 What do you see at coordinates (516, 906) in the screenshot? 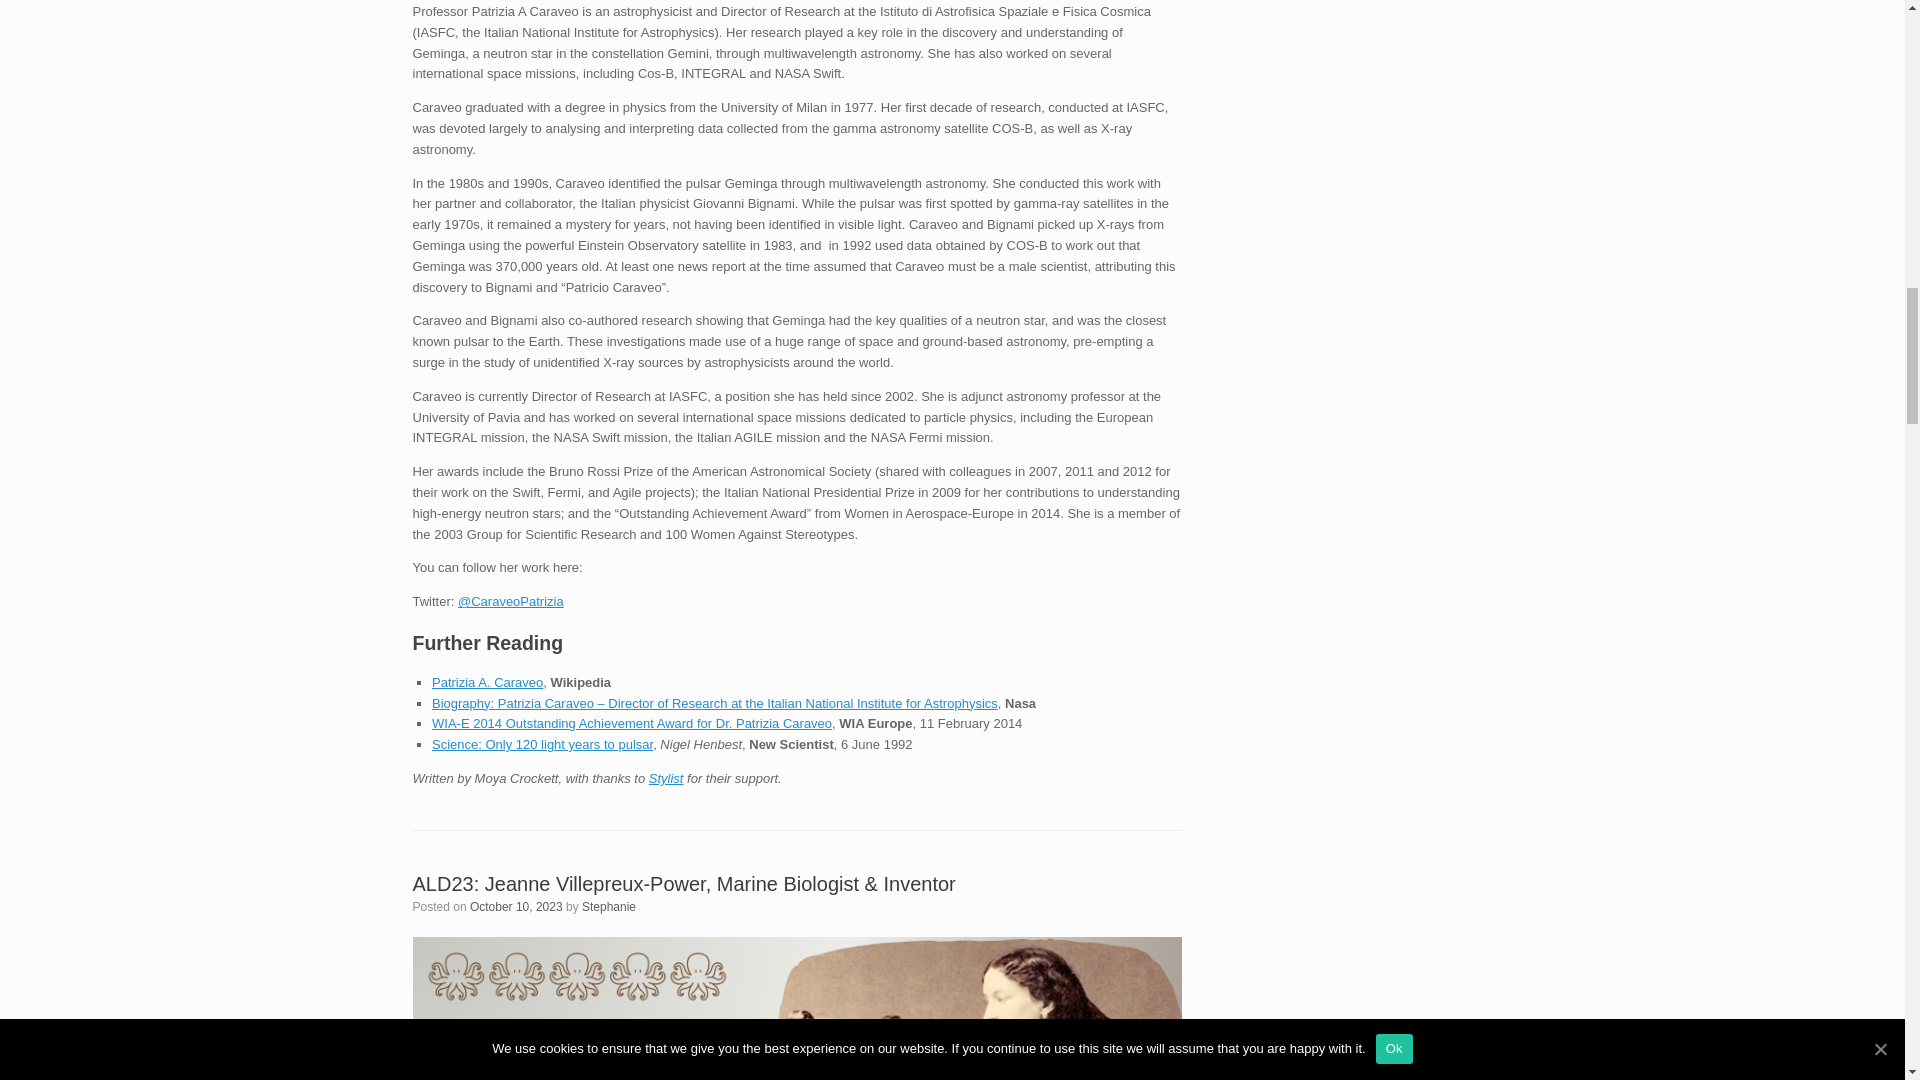
I see `7:30 pm` at bounding box center [516, 906].